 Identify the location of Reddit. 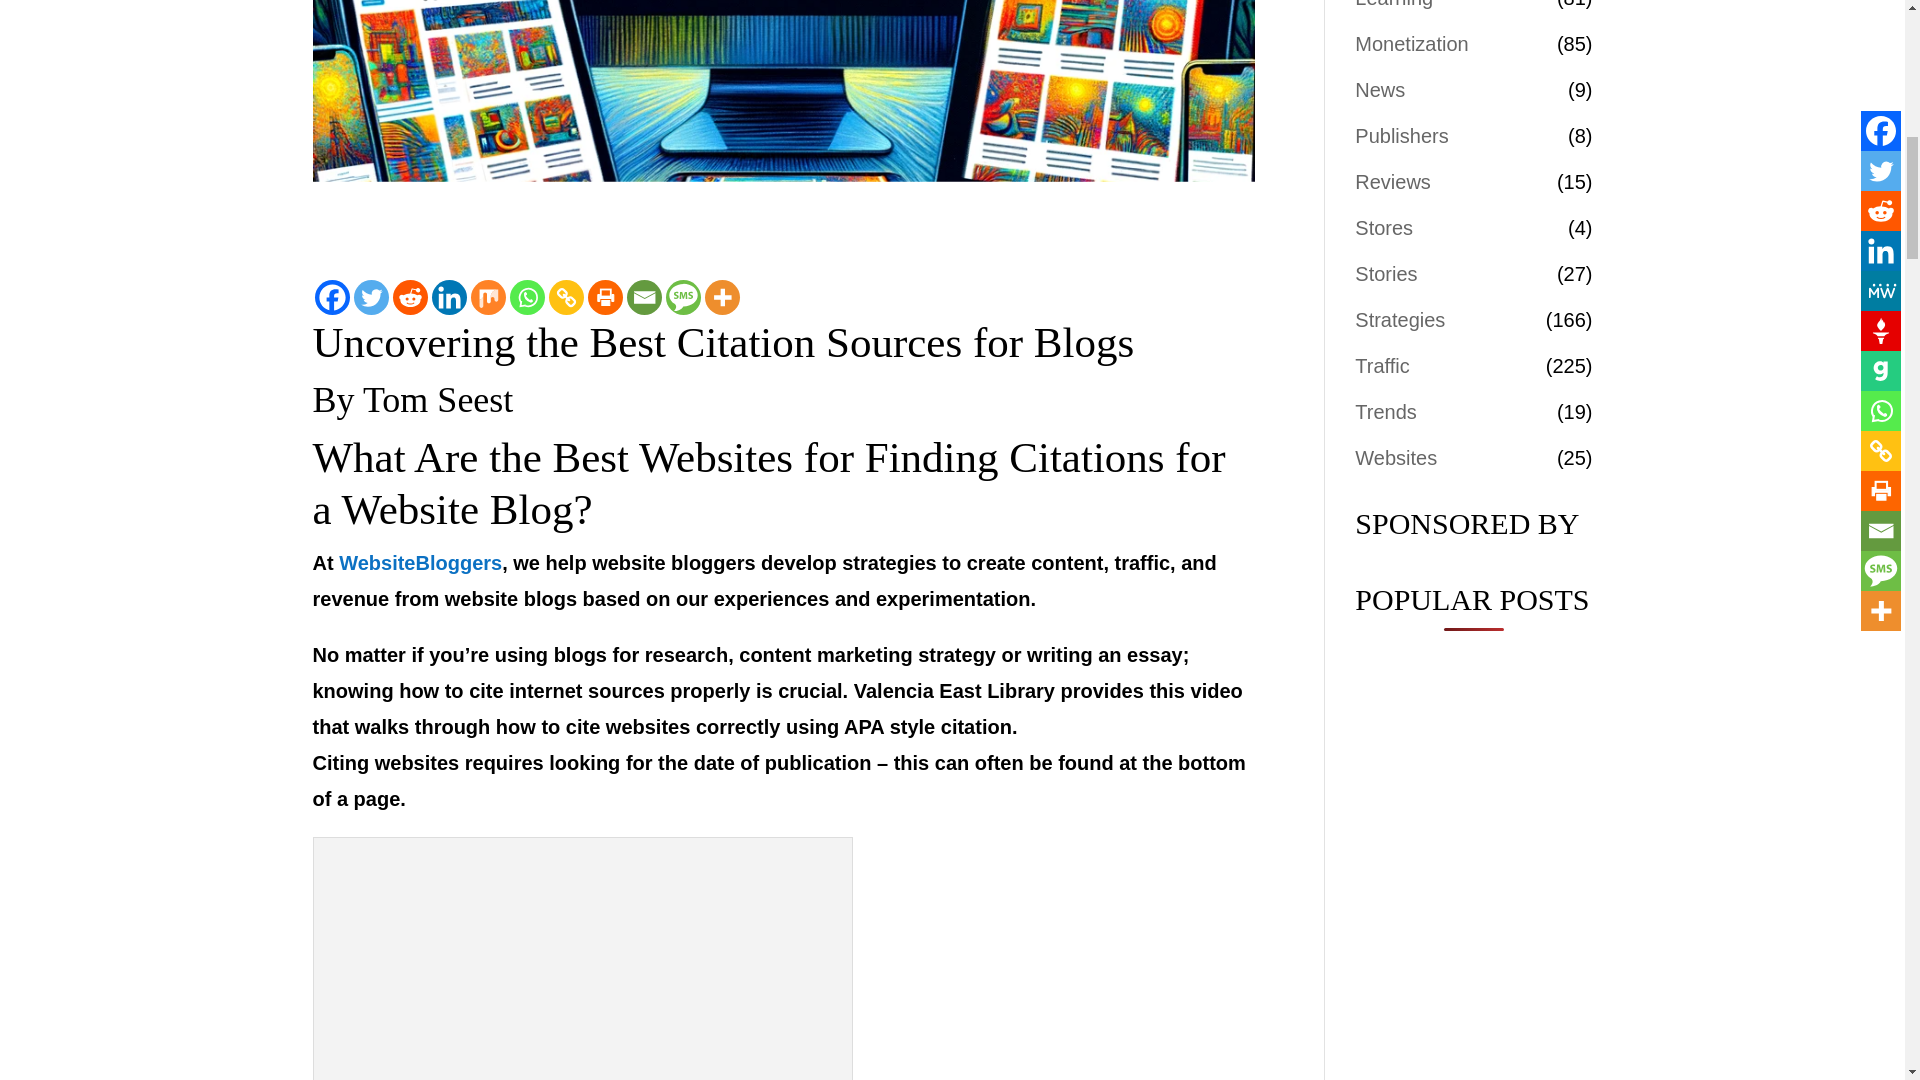
(408, 297).